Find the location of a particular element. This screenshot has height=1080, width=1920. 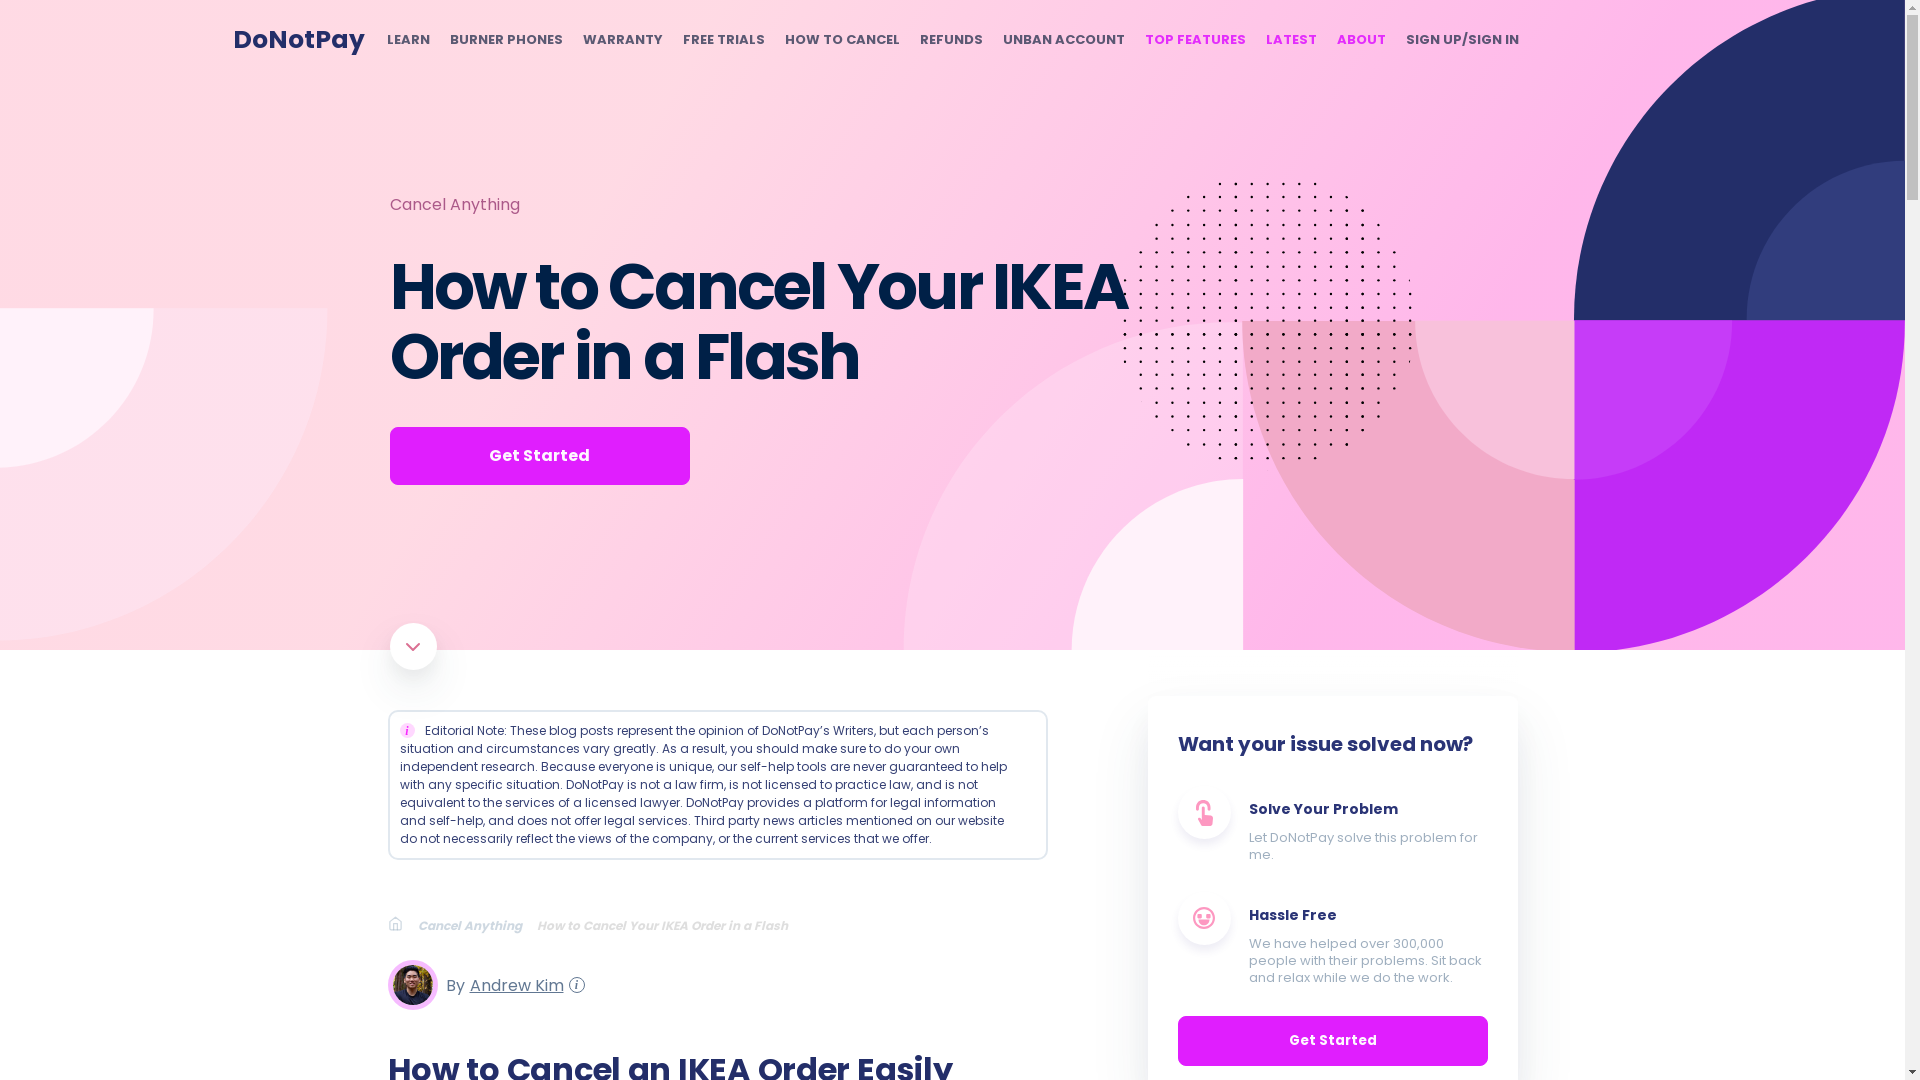

LEARN is located at coordinates (406, 40).